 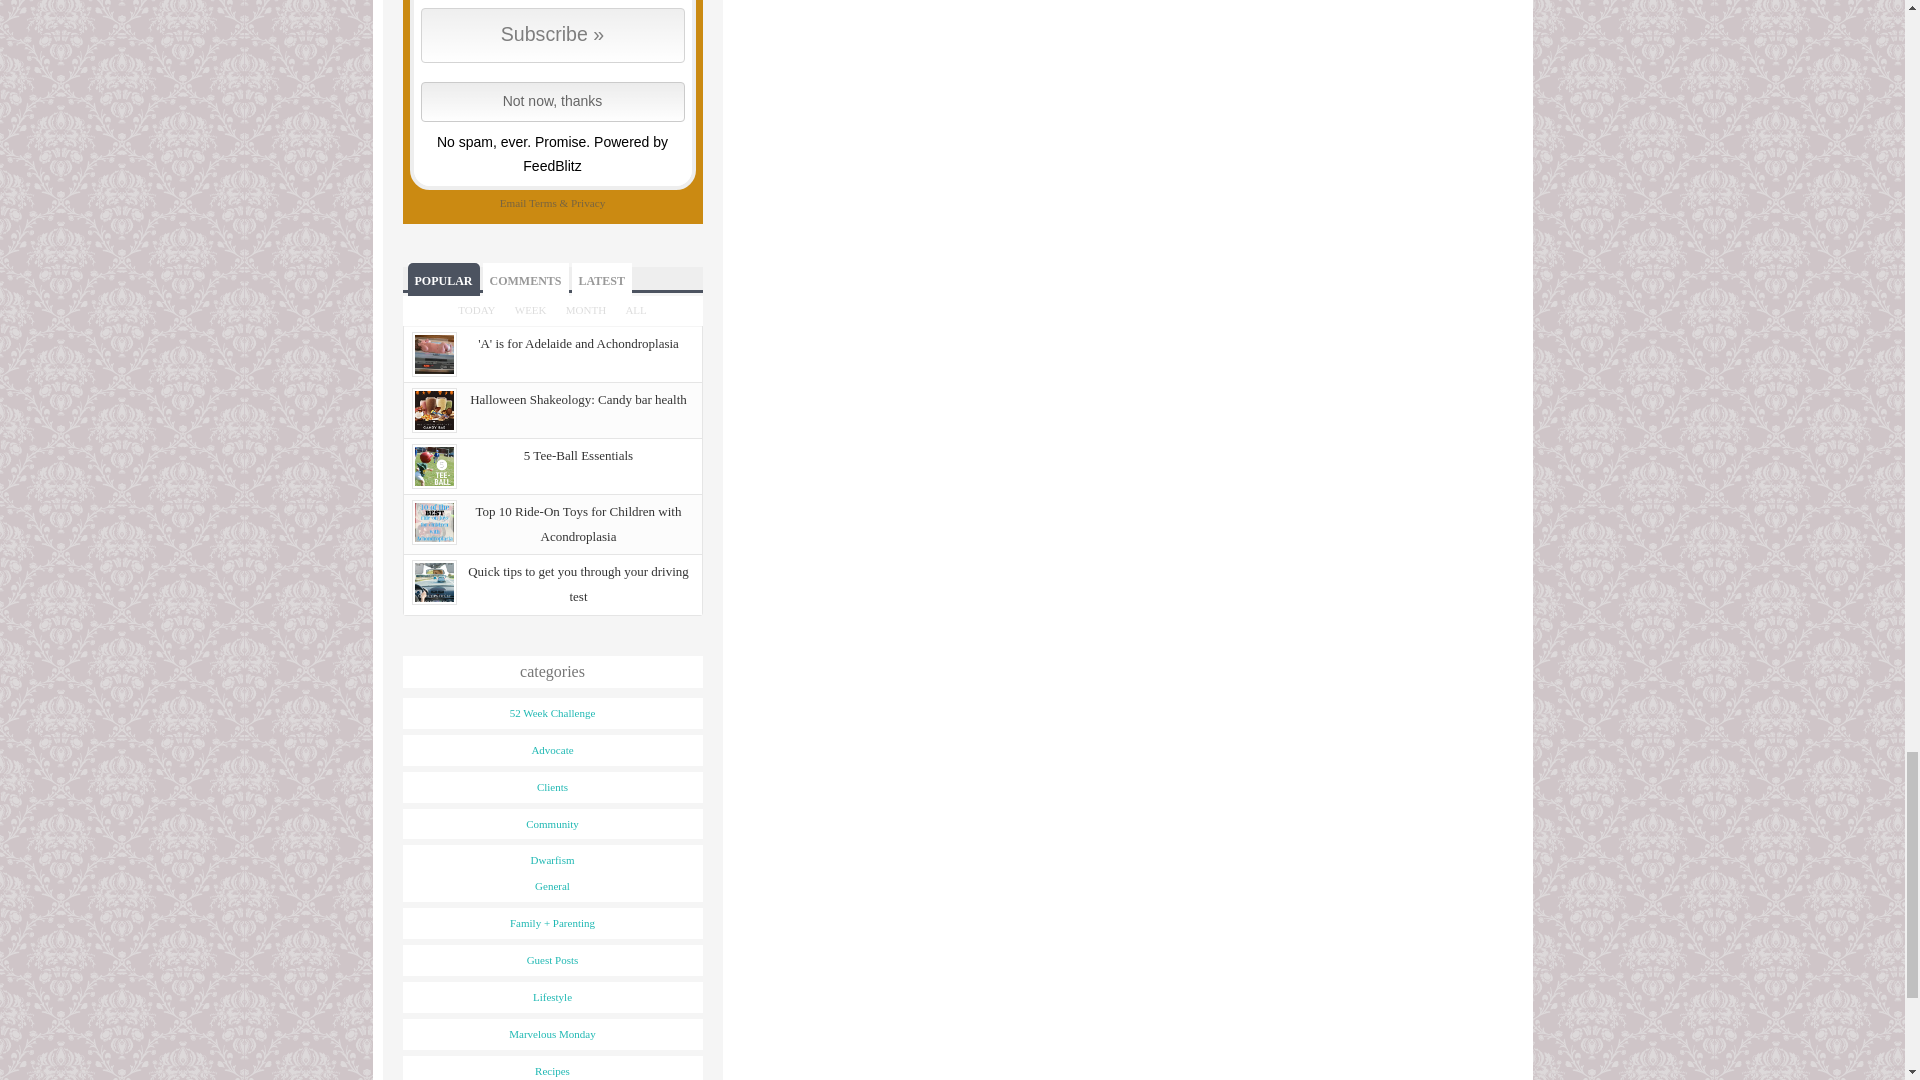 What do you see at coordinates (552, 102) in the screenshot?
I see `Not now, thanks` at bounding box center [552, 102].